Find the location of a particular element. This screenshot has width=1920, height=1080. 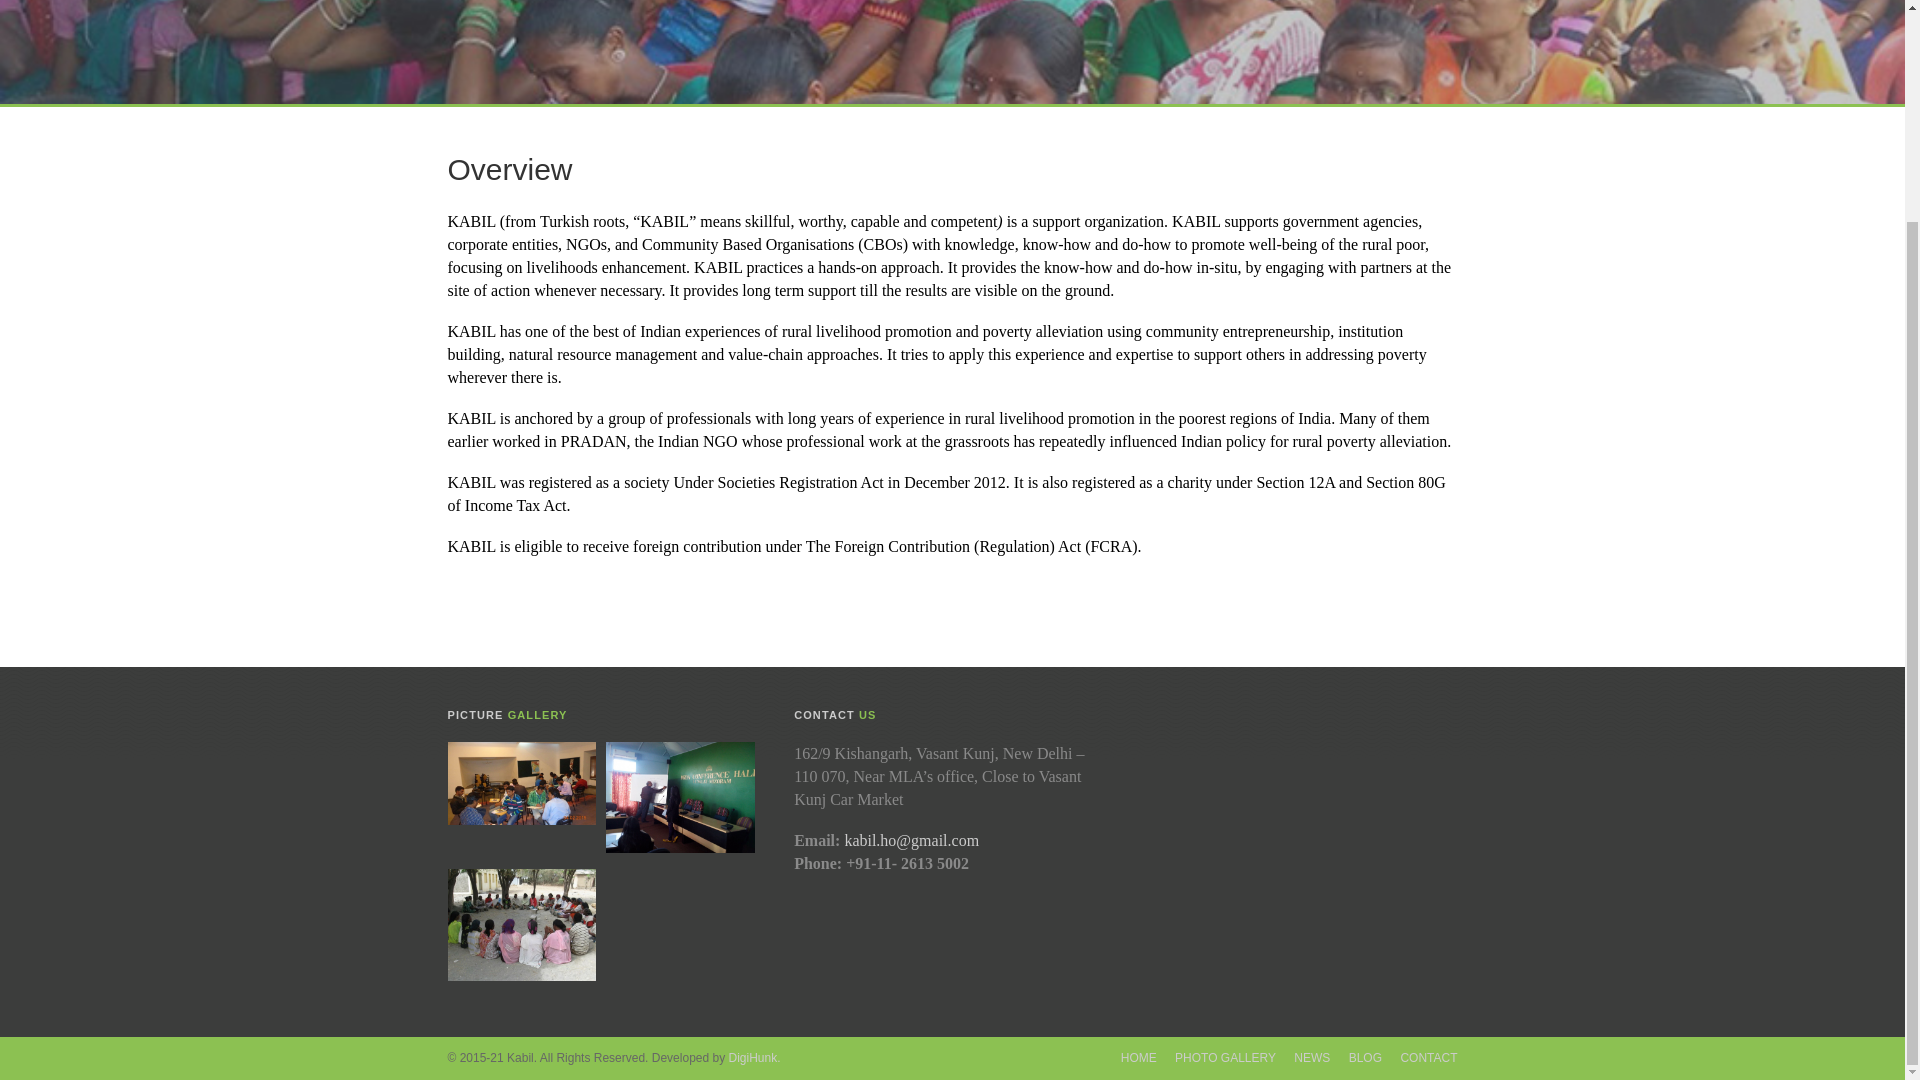

NEWS is located at coordinates (1312, 1057).